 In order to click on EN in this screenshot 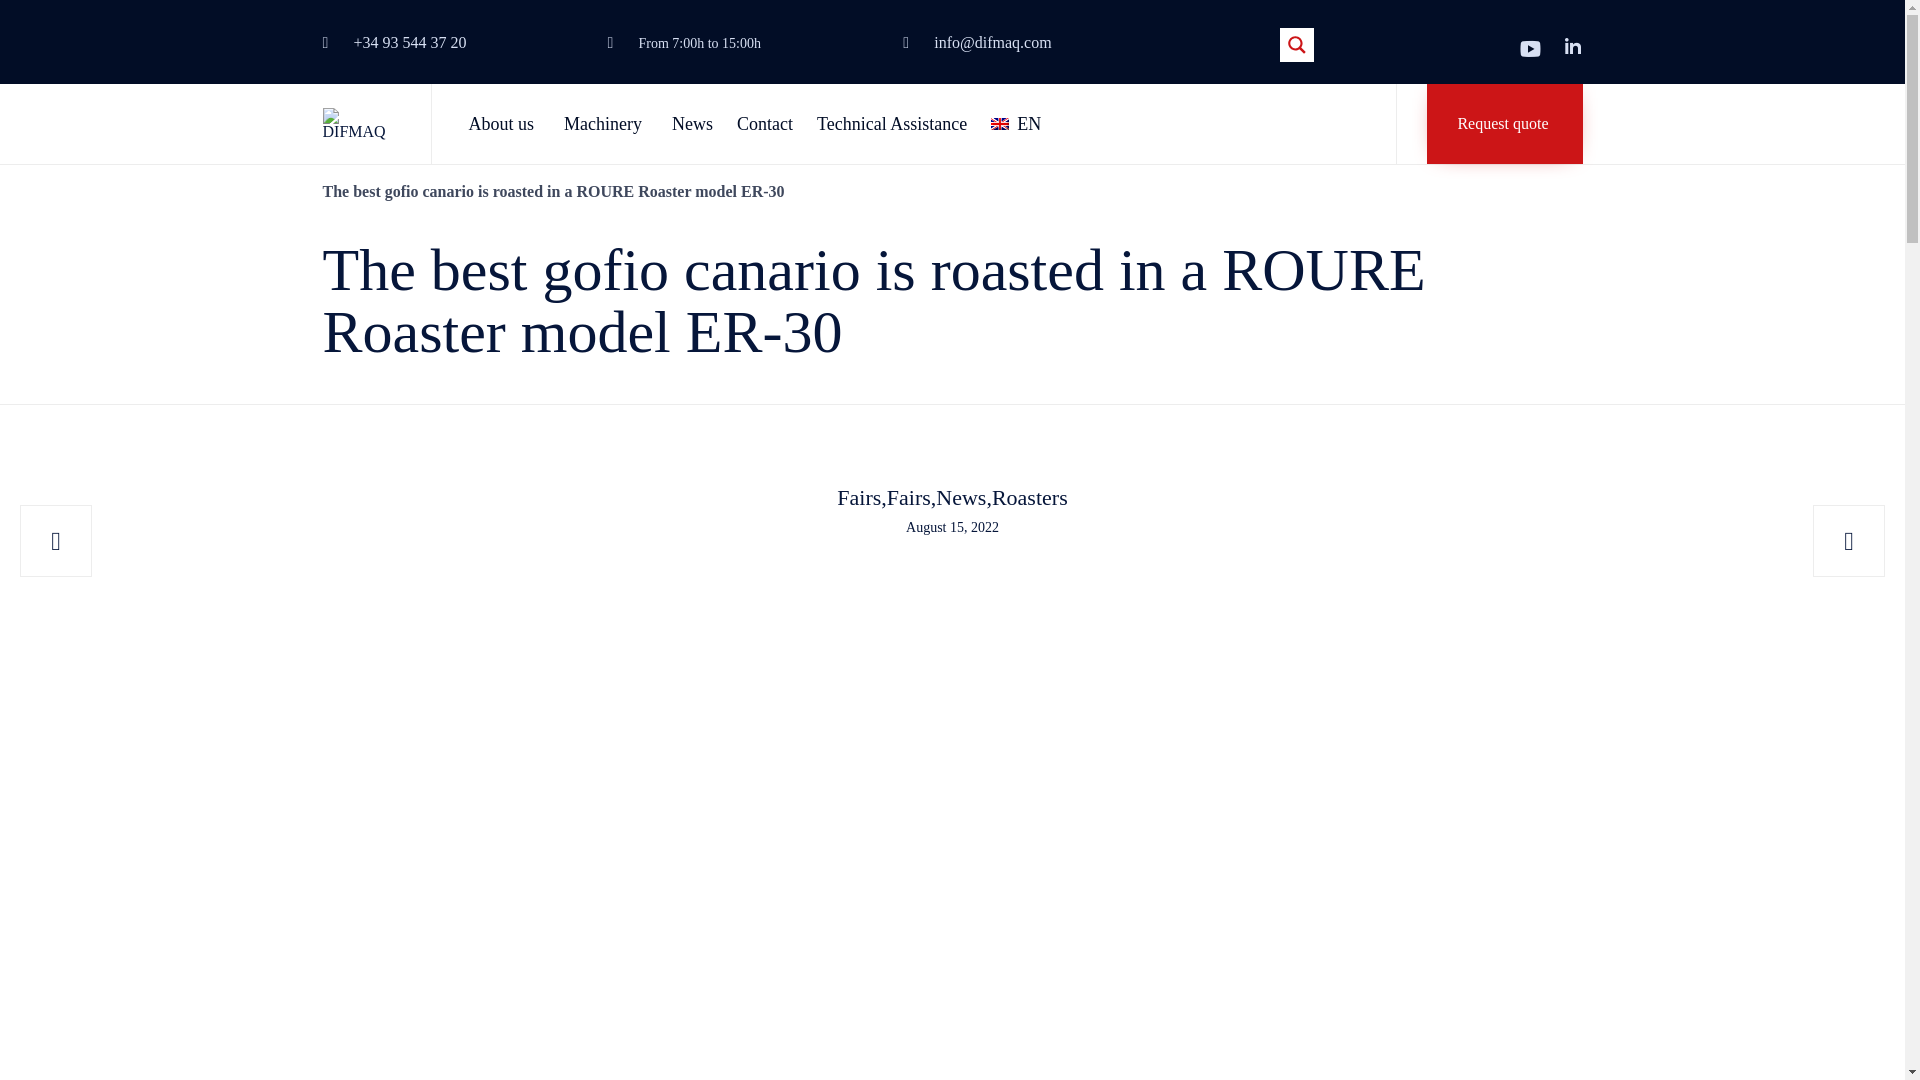, I will do `click(1016, 124)`.